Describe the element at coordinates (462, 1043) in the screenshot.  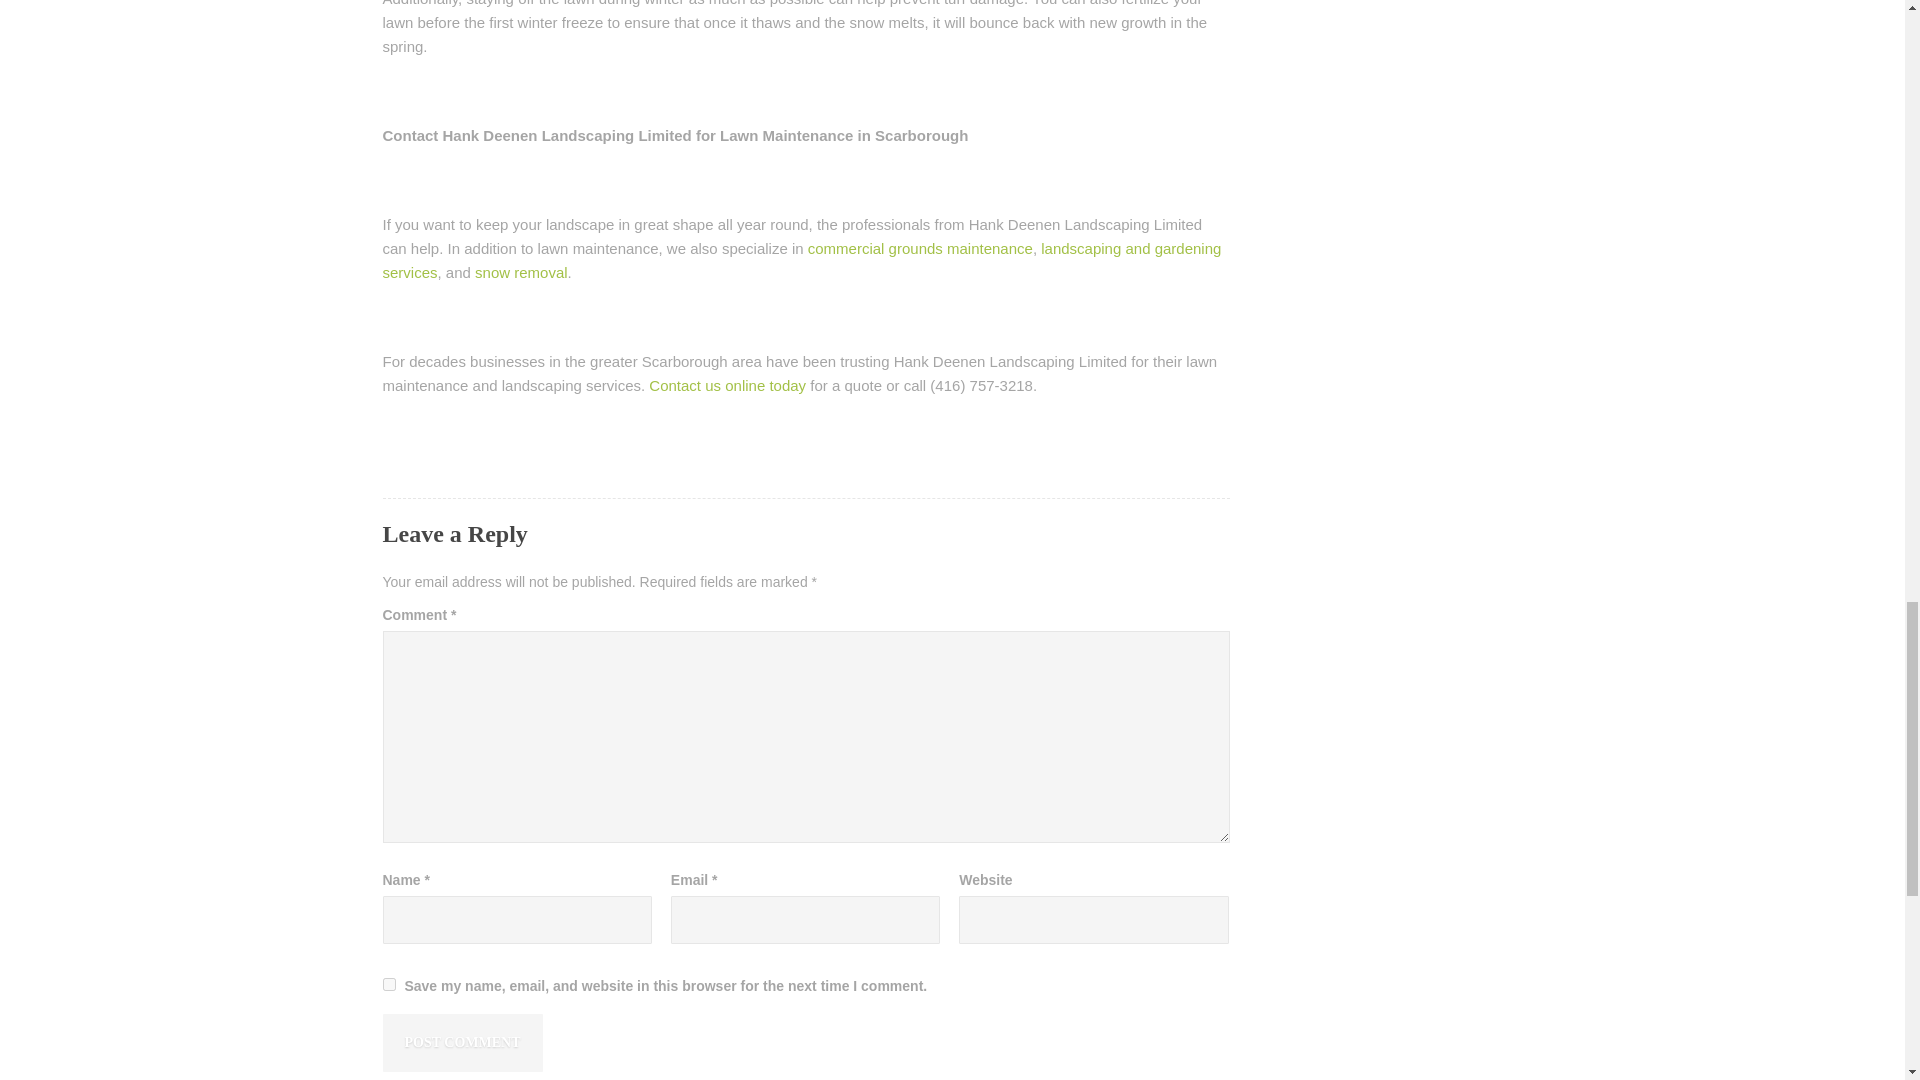
I see `Post Comment` at that location.